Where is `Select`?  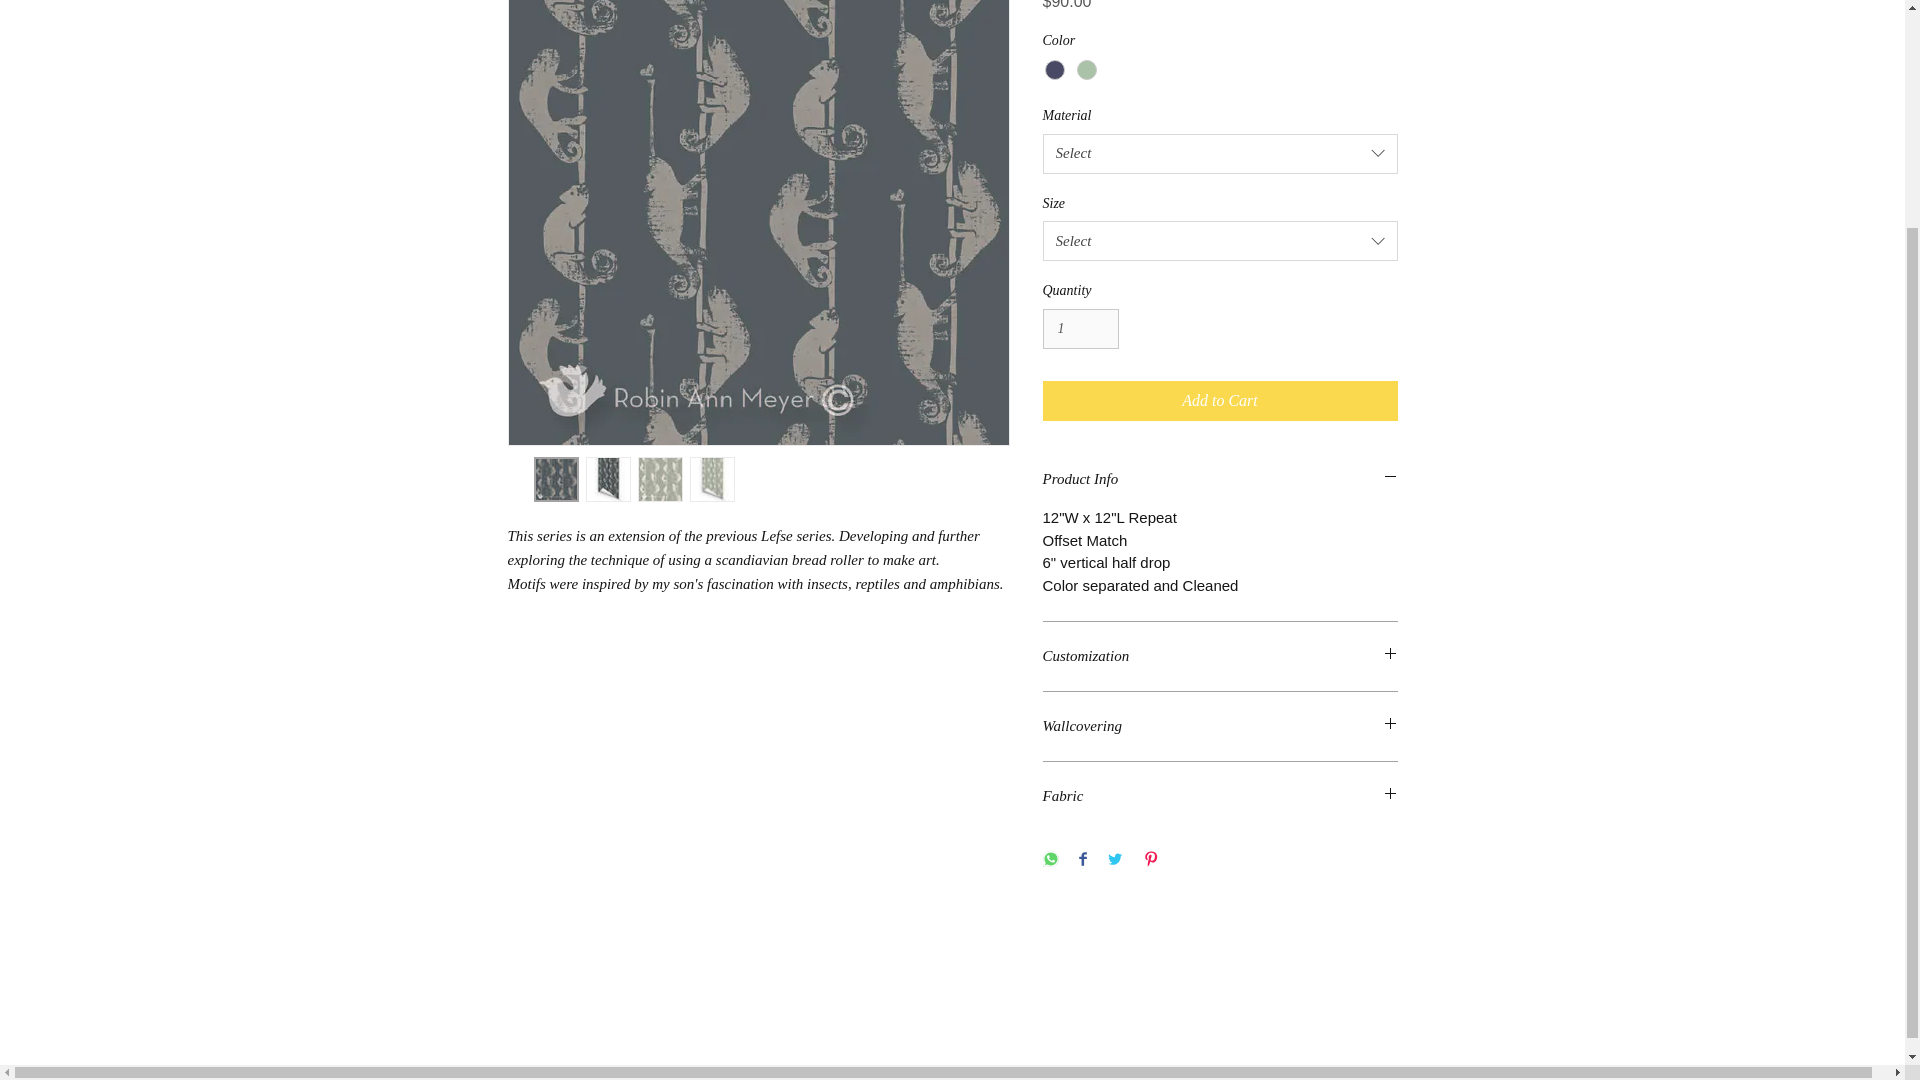
Select is located at coordinates (1220, 241).